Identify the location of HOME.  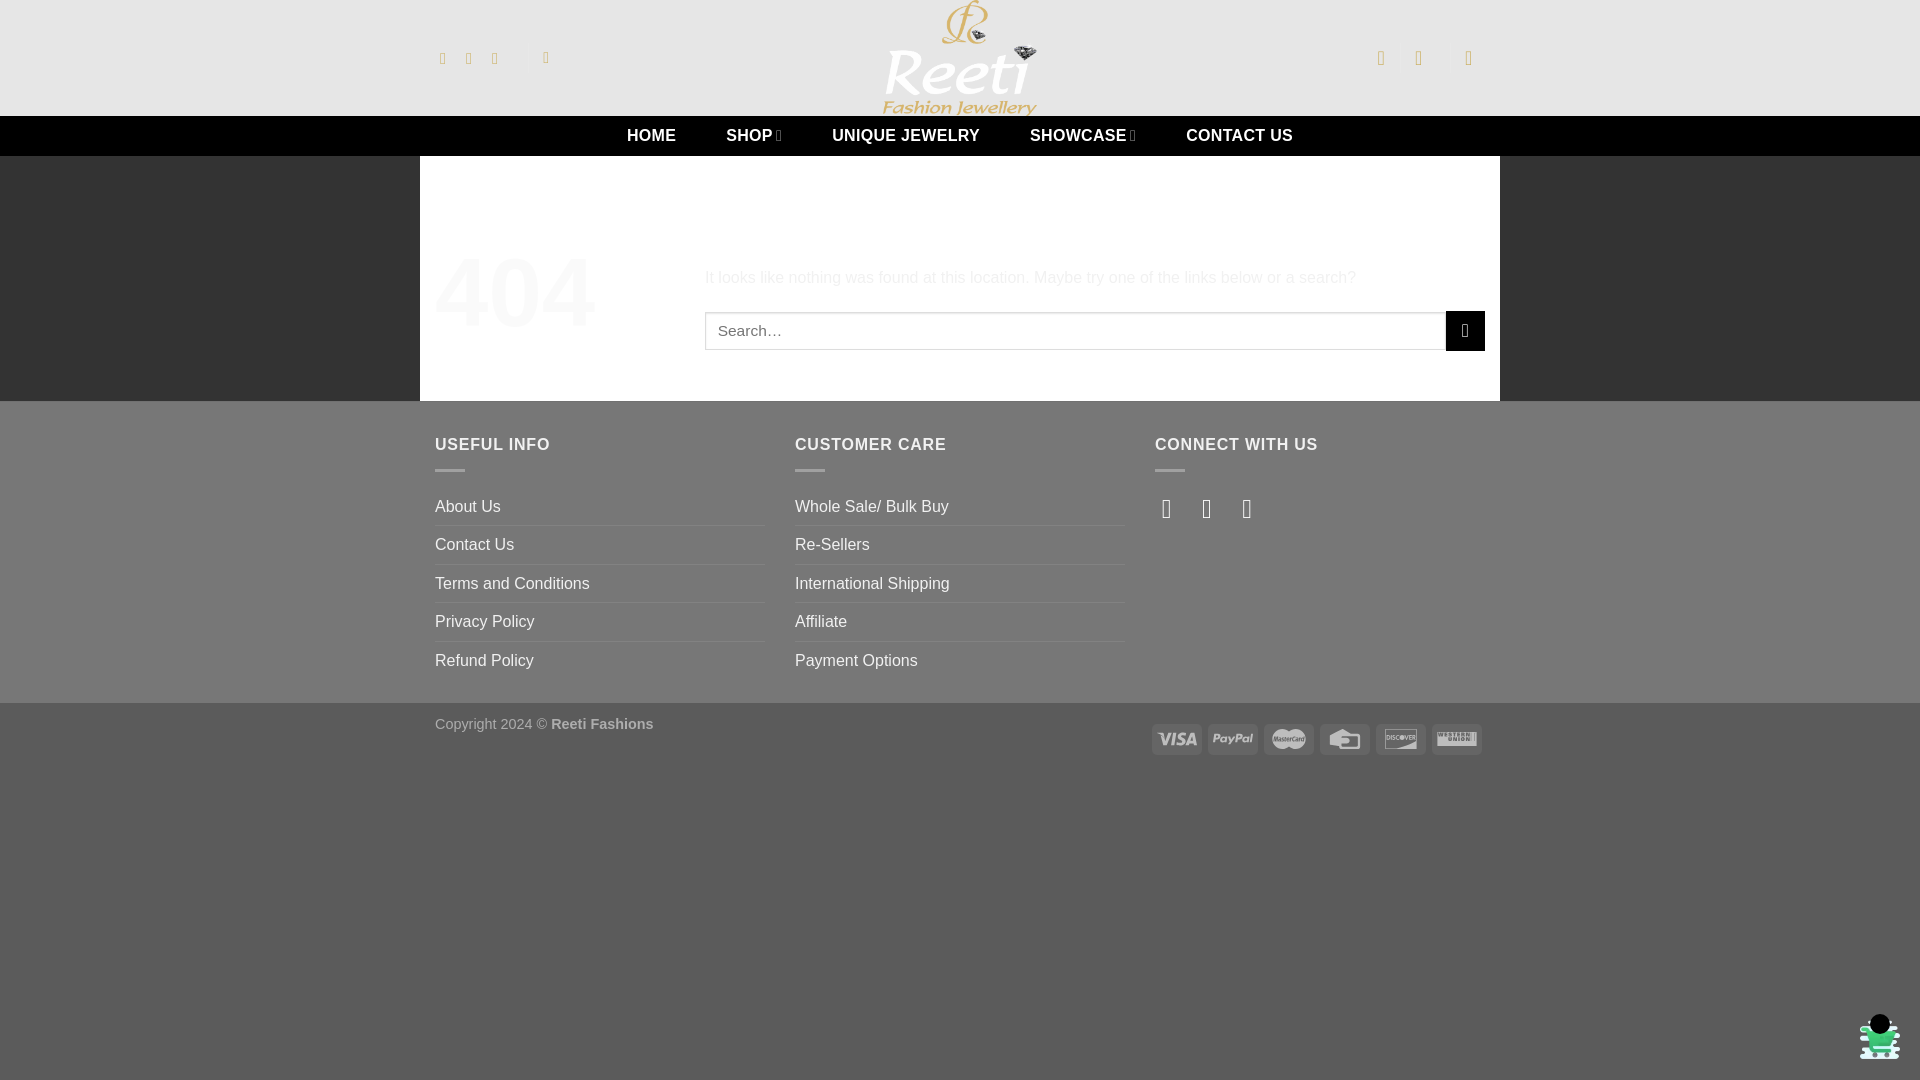
(650, 135).